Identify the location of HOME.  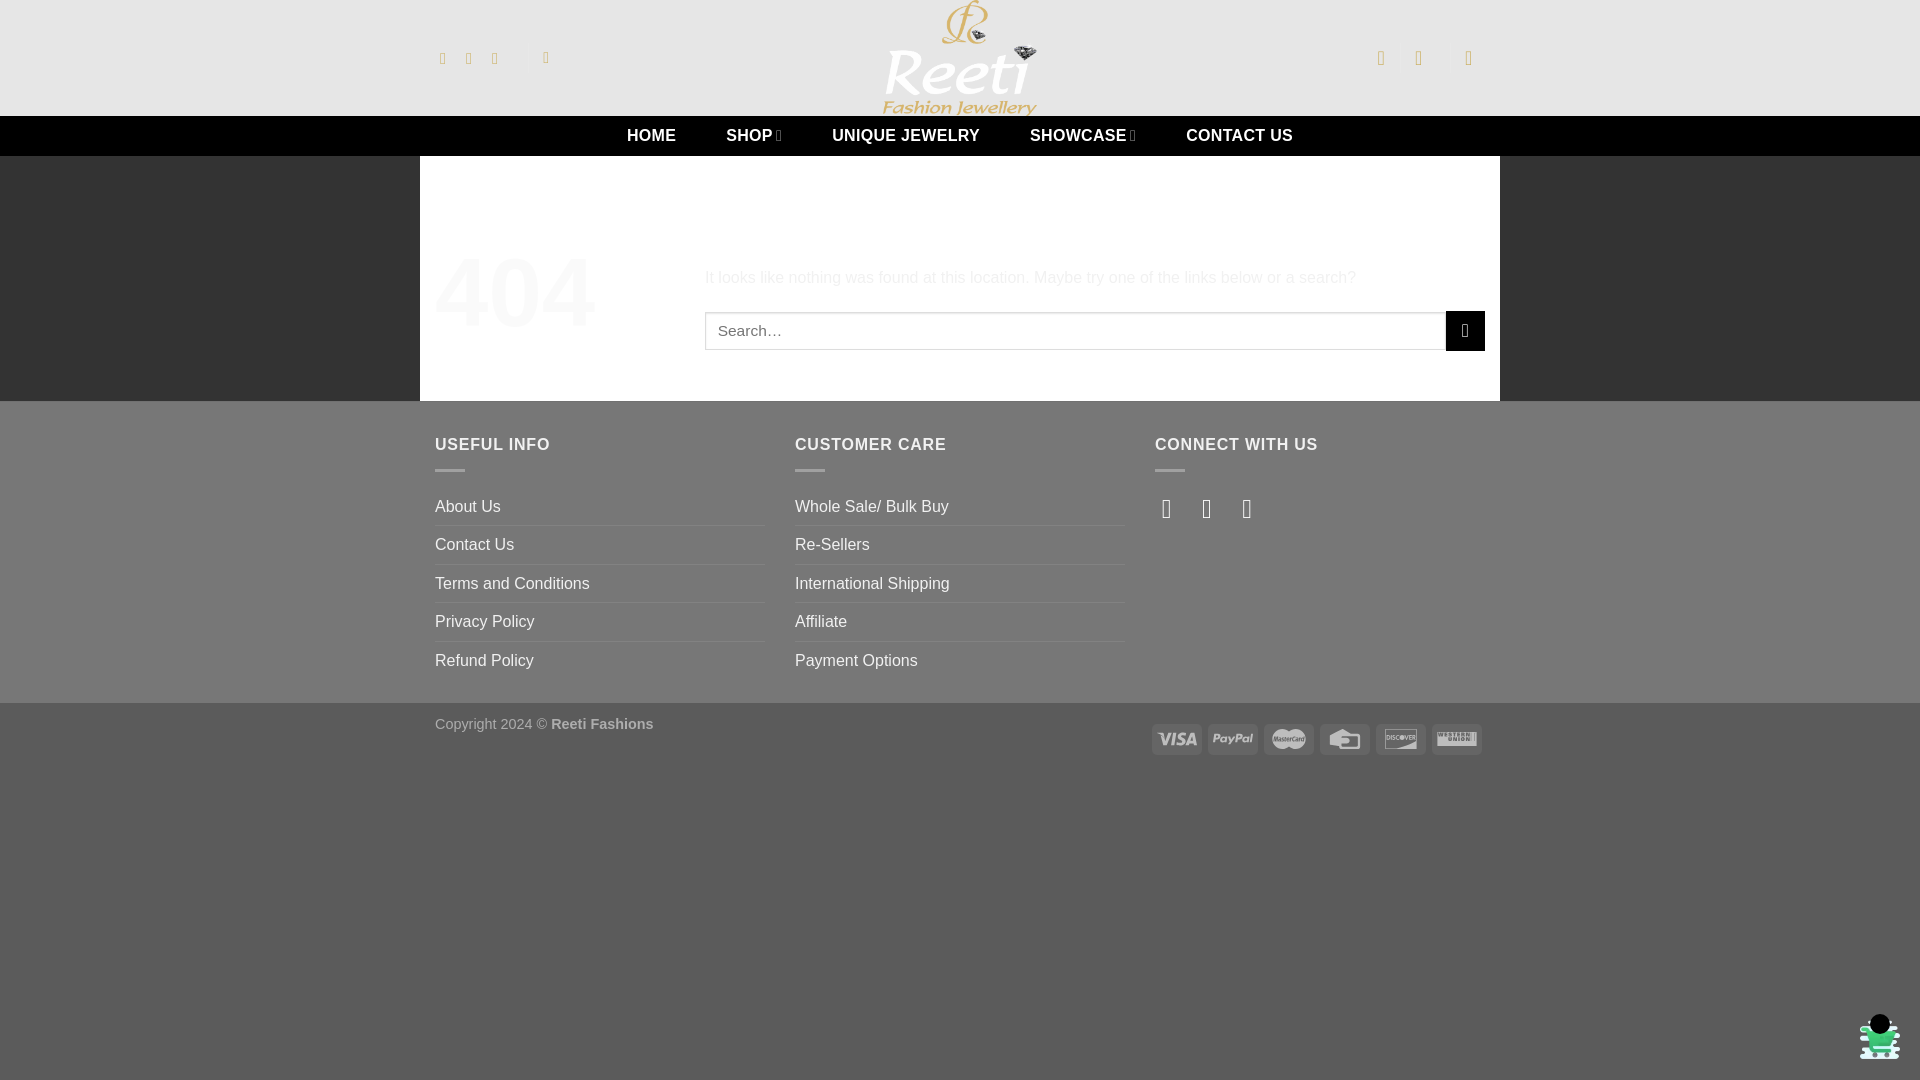
(650, 135).